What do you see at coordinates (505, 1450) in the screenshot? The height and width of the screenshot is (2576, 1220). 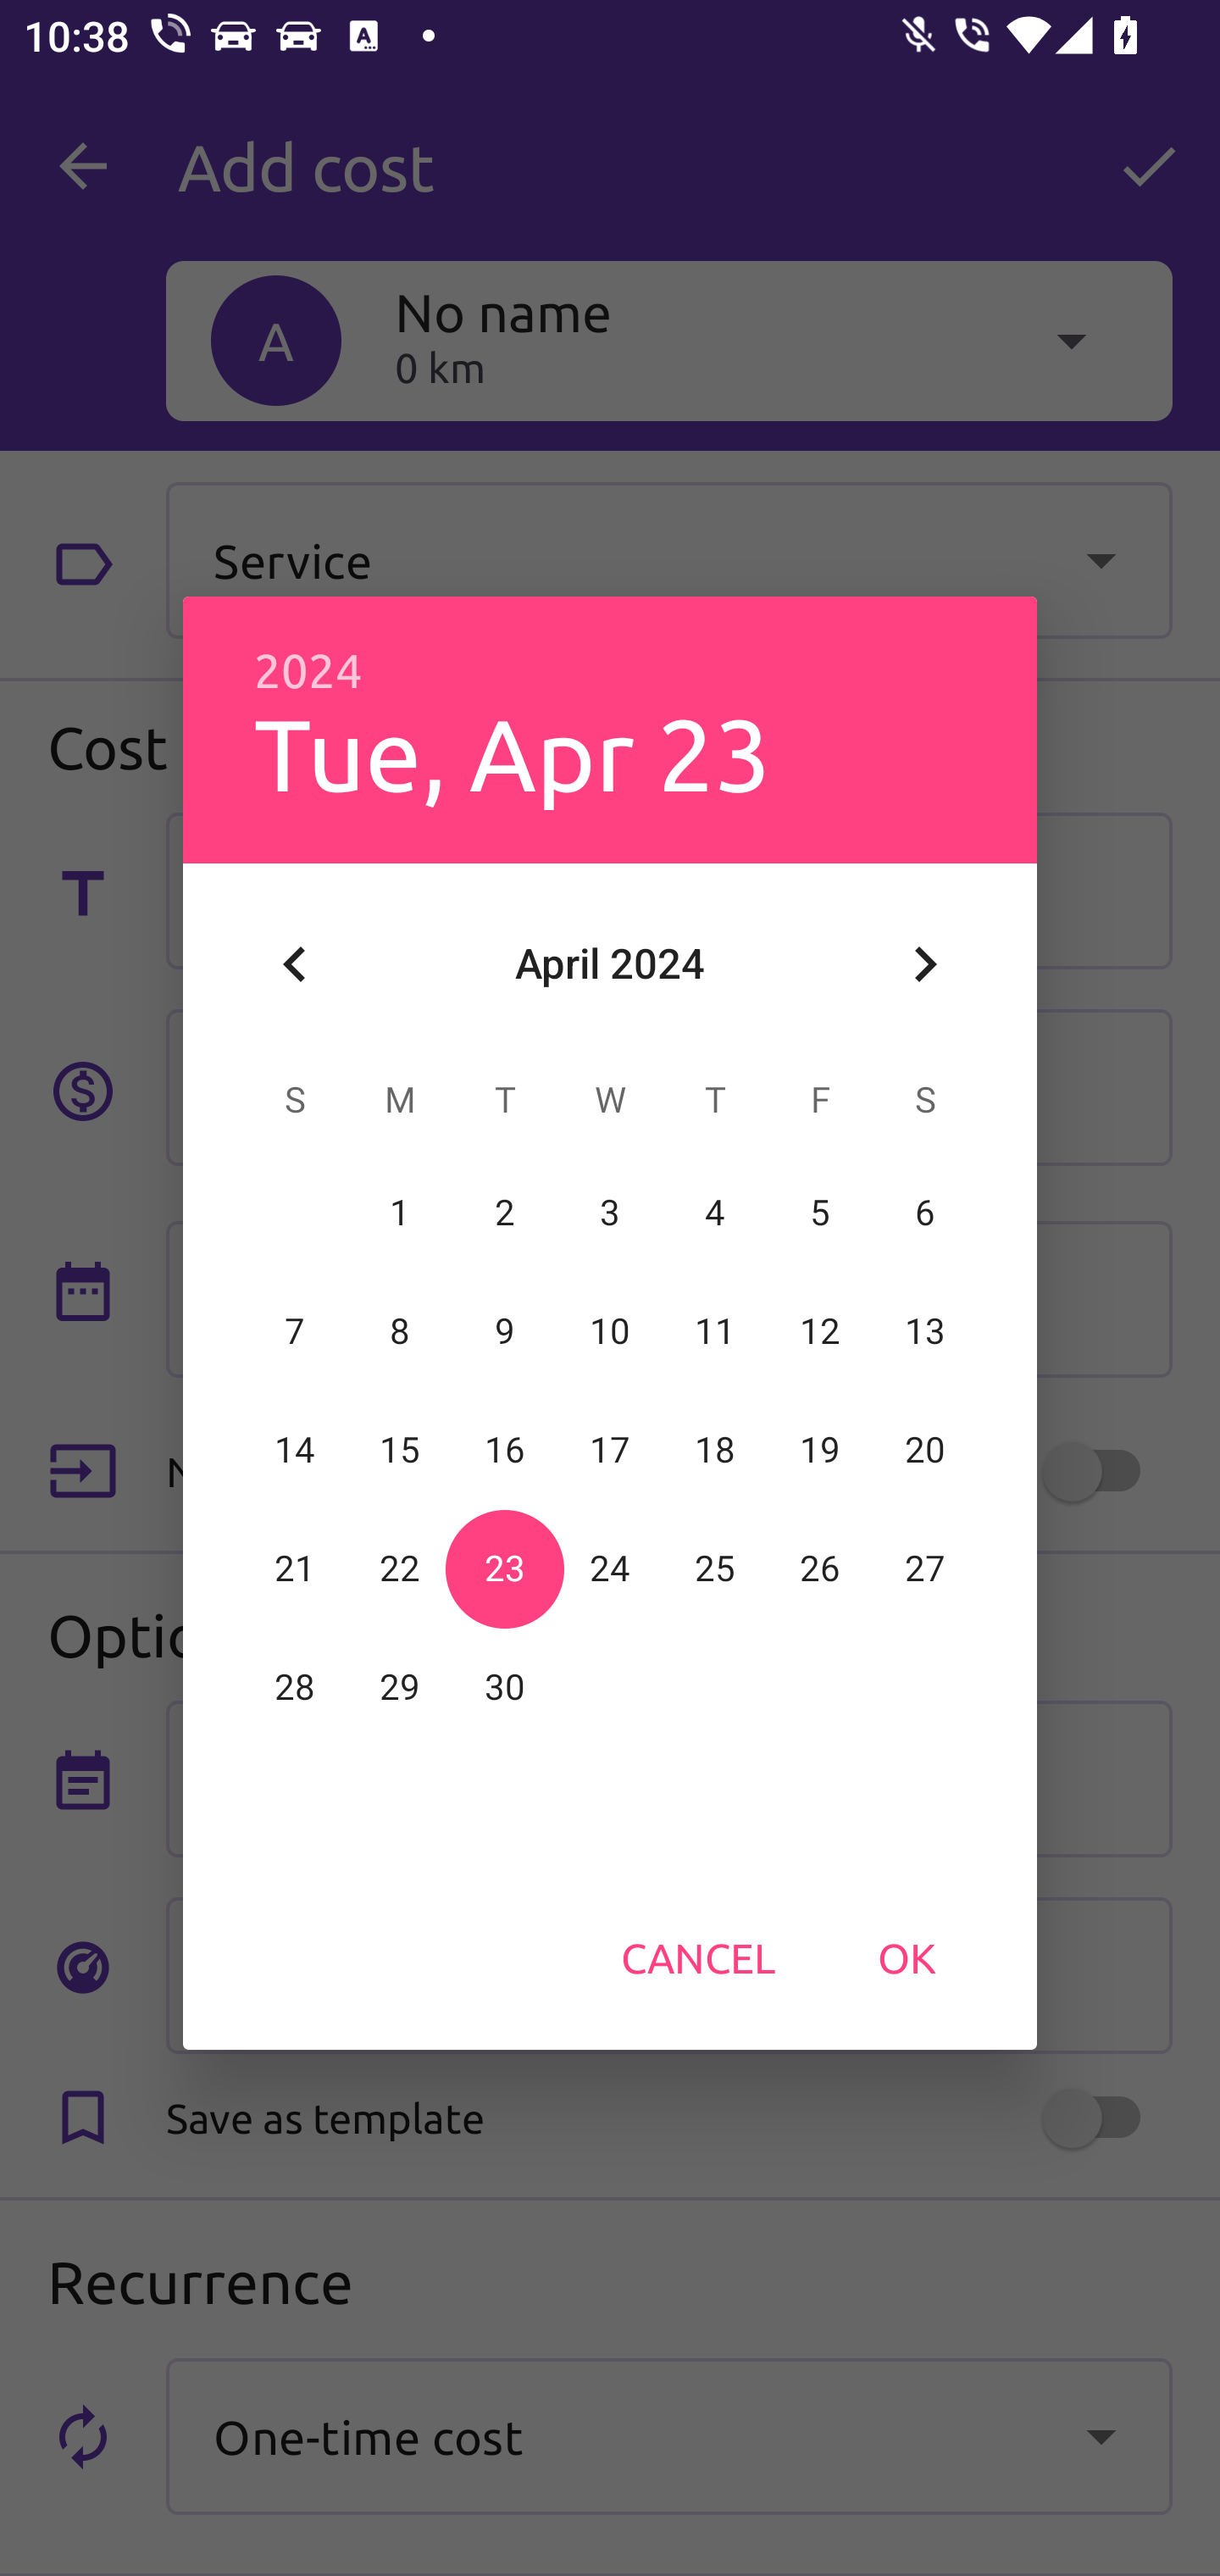 I see `16 16 April 2024` at bounding box center [505, 1450].